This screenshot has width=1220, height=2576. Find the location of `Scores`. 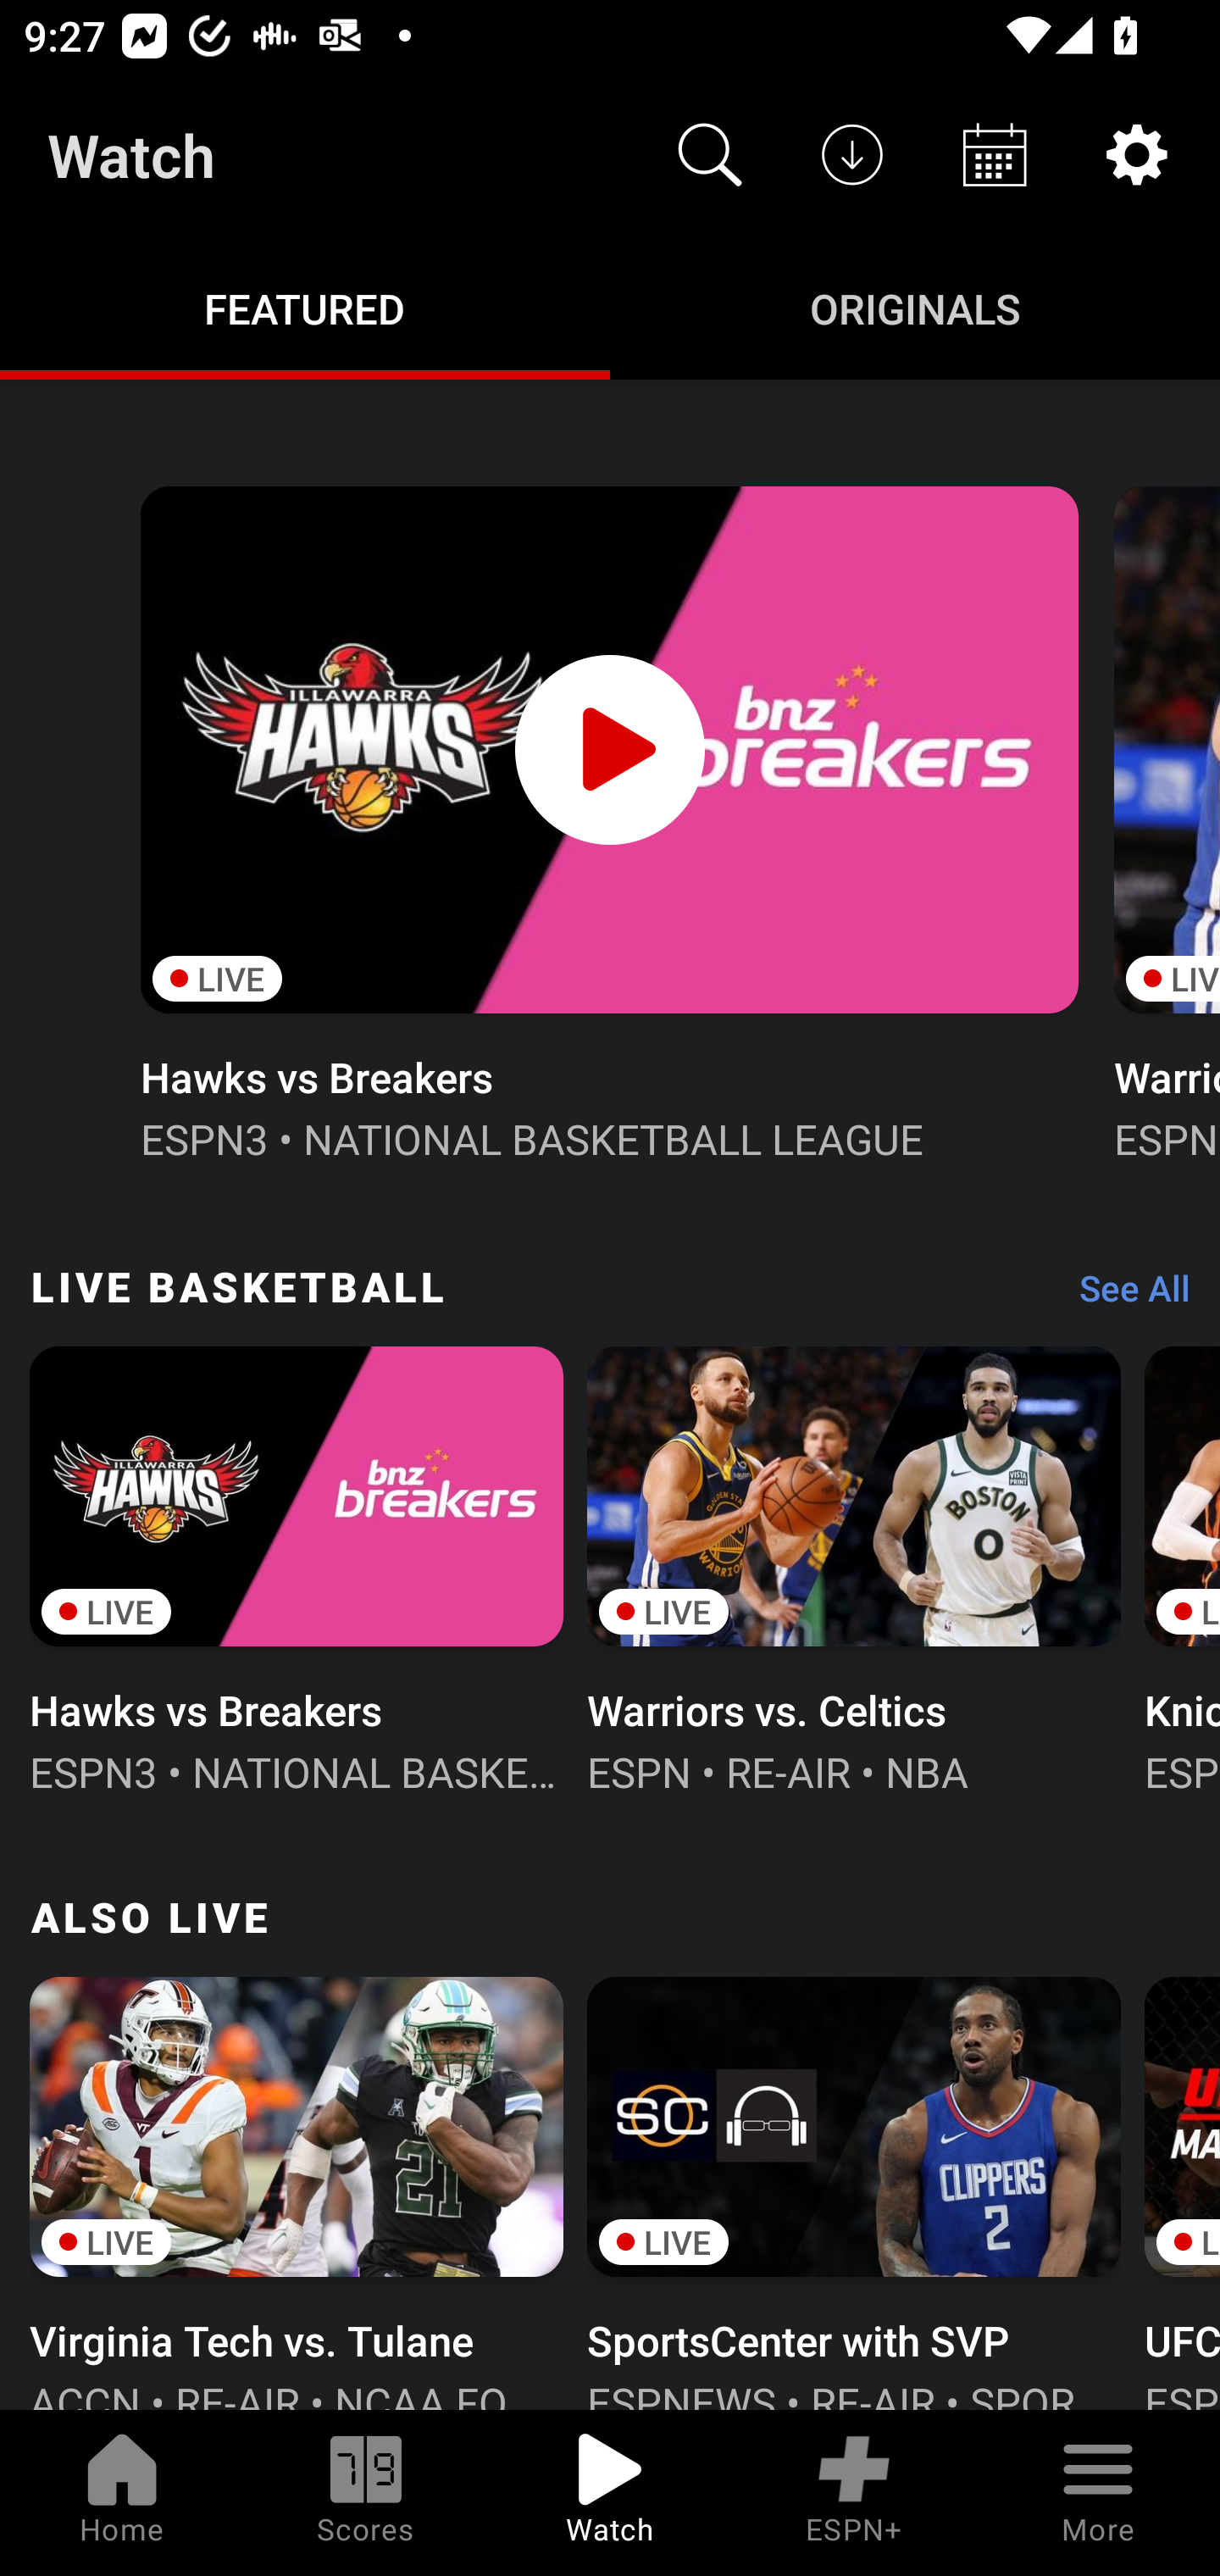

Scores is located at coordinates (366, 2493).